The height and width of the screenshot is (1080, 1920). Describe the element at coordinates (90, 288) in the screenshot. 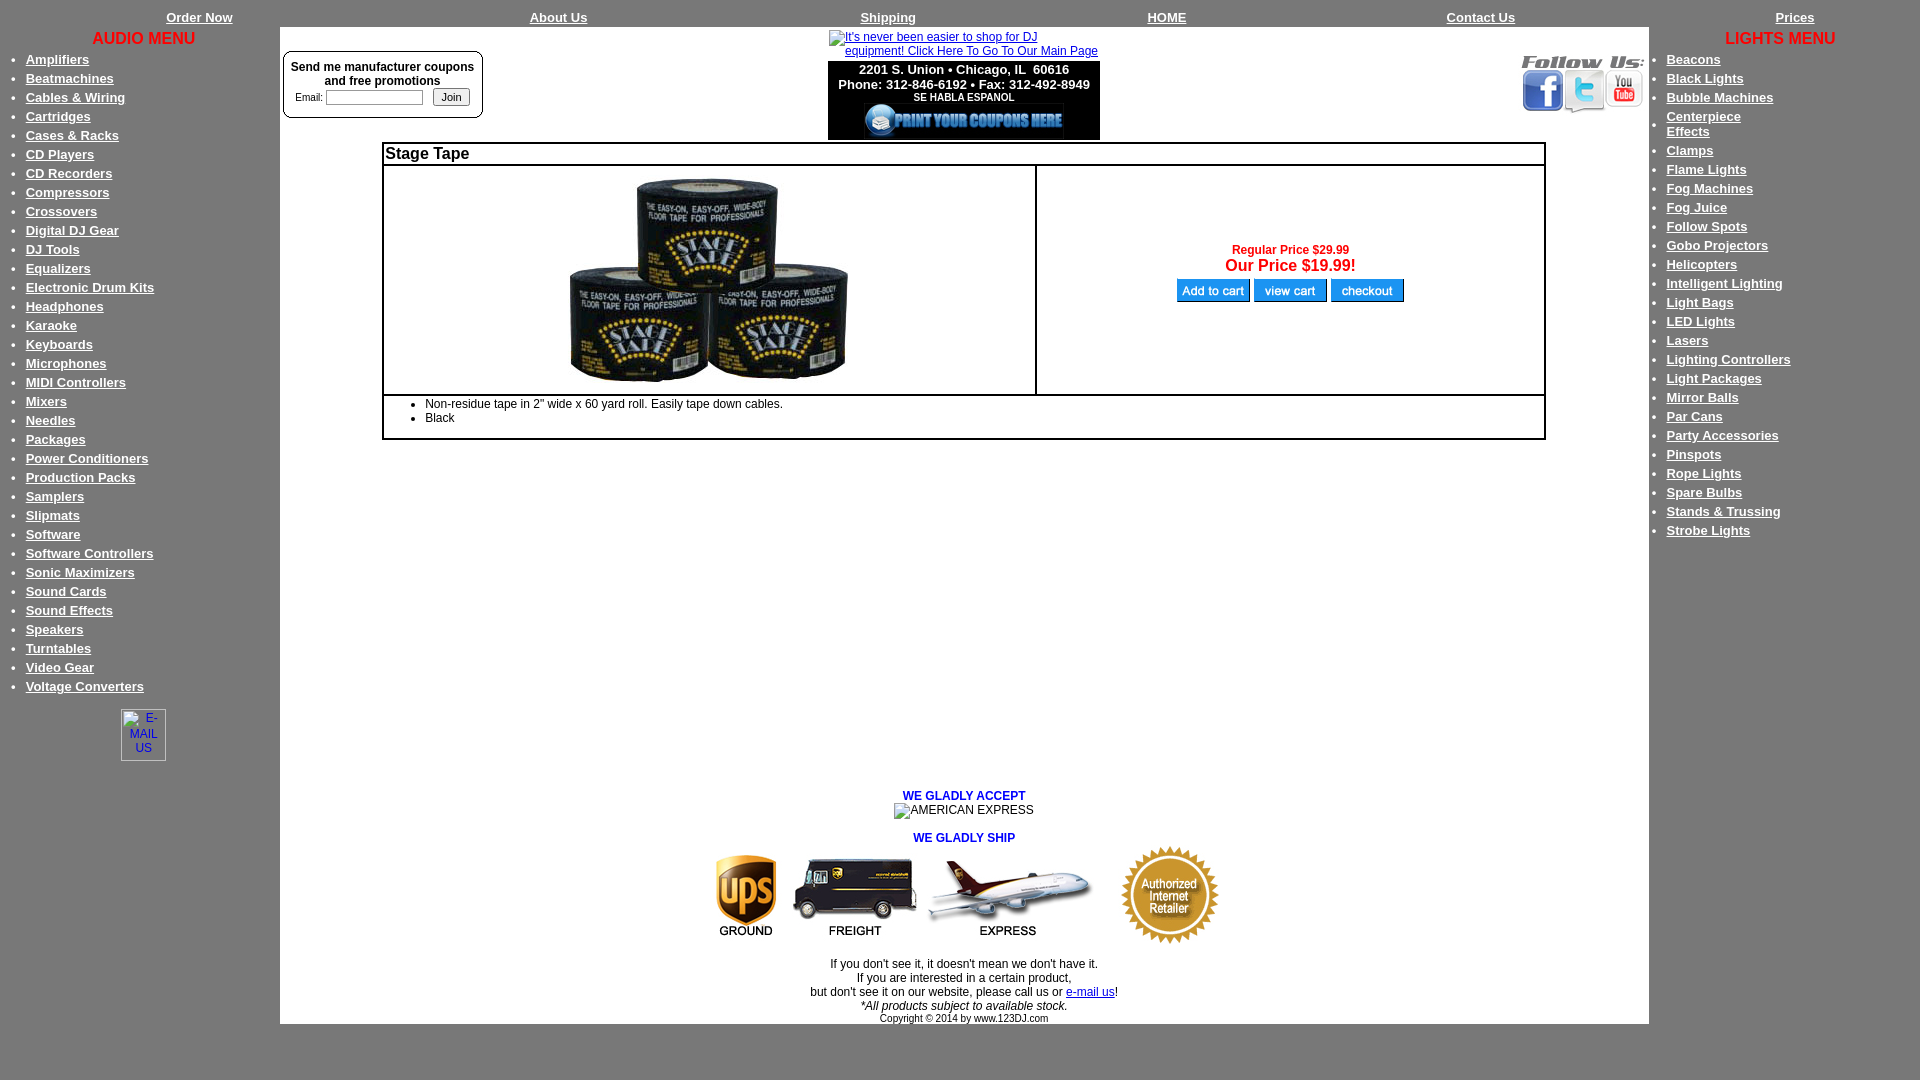

I see `Electronic Drum Kits` at that location.